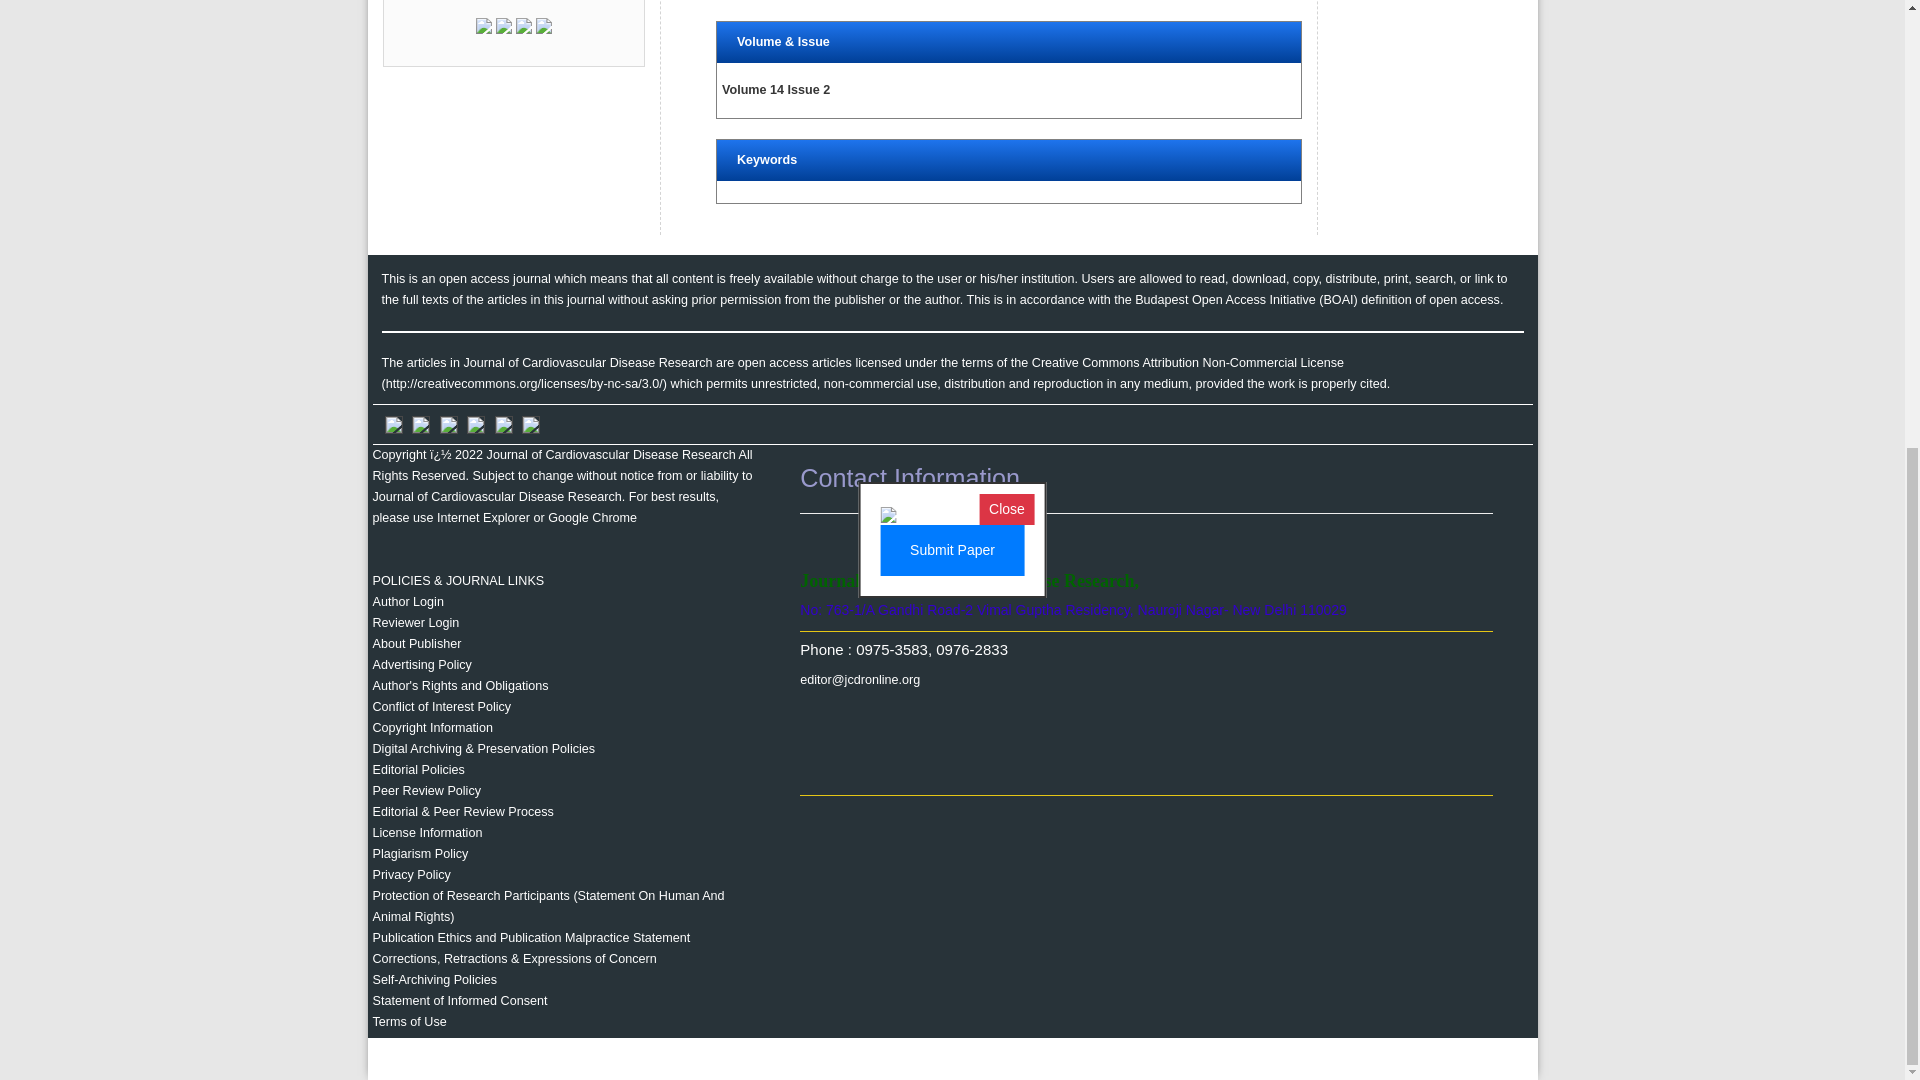 The height and width of the screenshot is (1080, 1920). Describe the element at coordinates (432, 728) in the screenshot. I see `Copyright Information` at that location.